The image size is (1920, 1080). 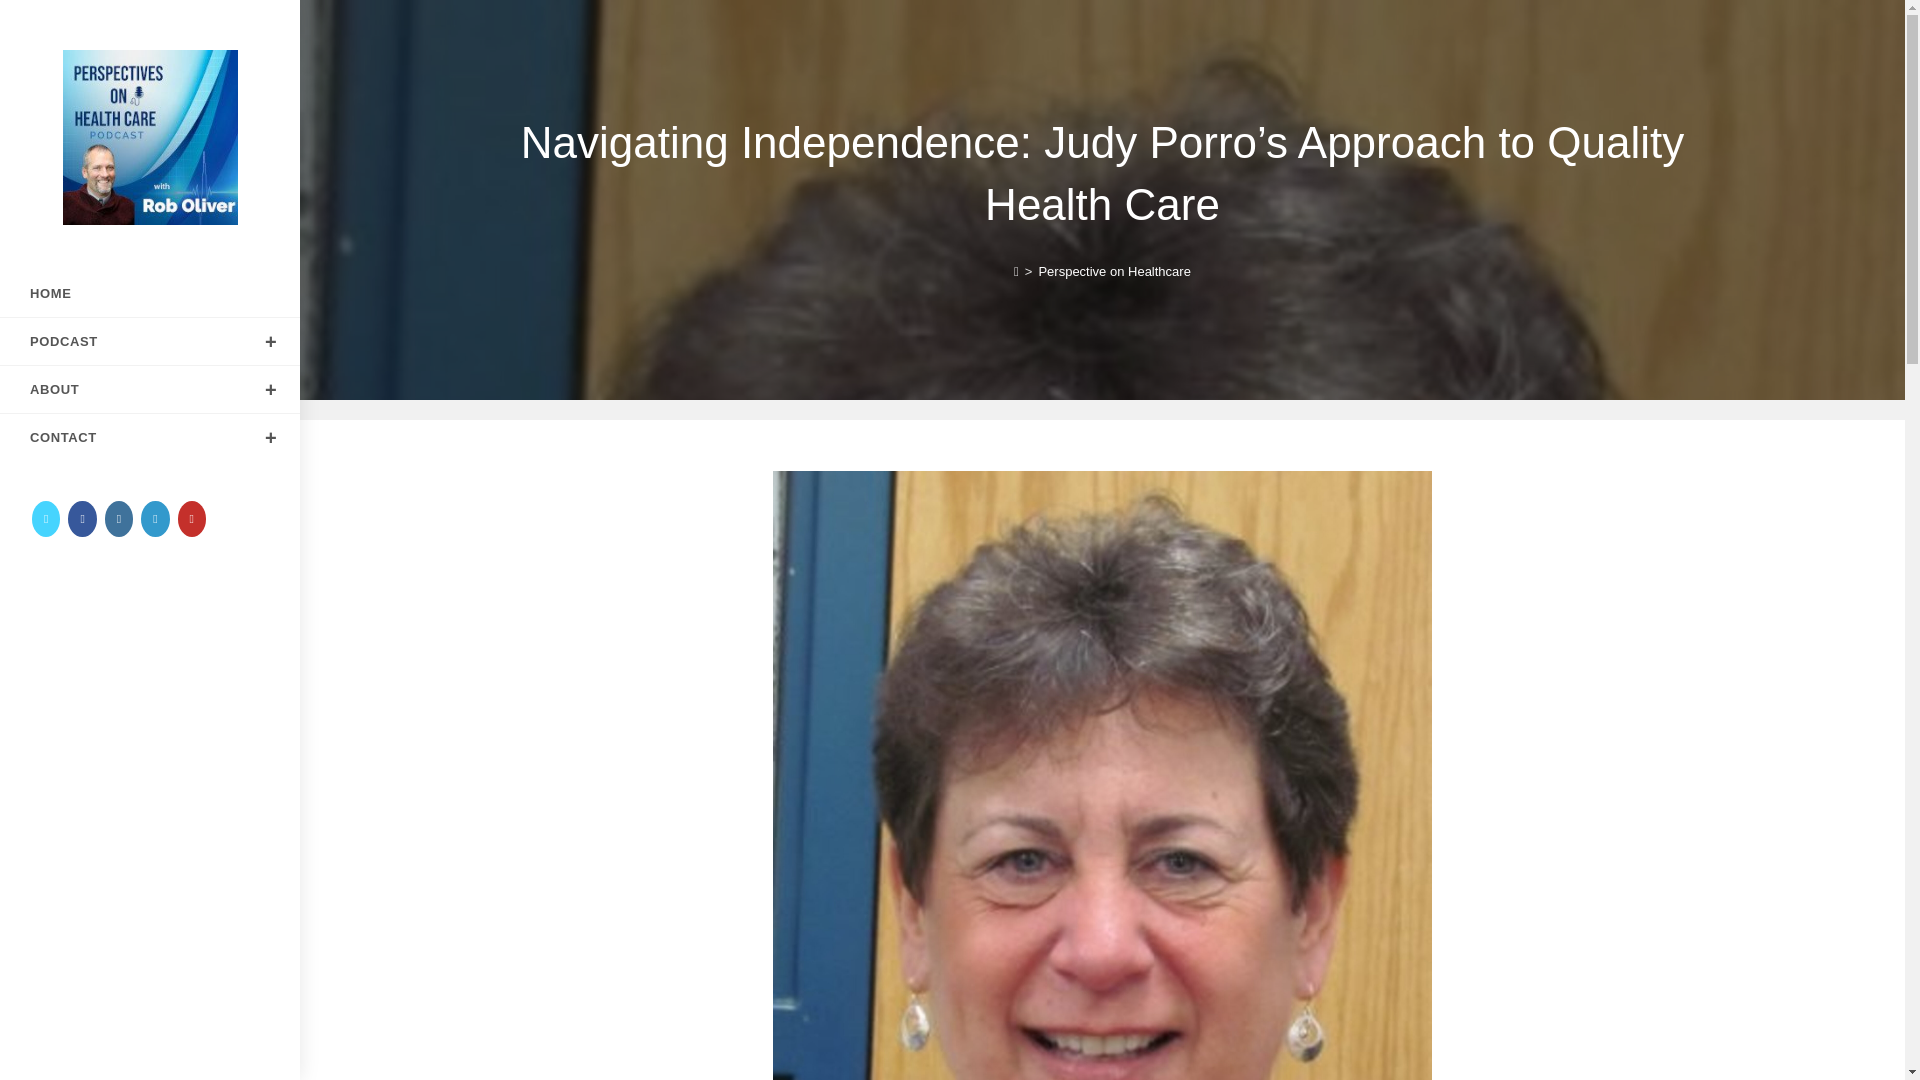 What do you see at coordinates (150, 437) in the screenshot?
I see `CONTACT` at bounding box center [150, 437].